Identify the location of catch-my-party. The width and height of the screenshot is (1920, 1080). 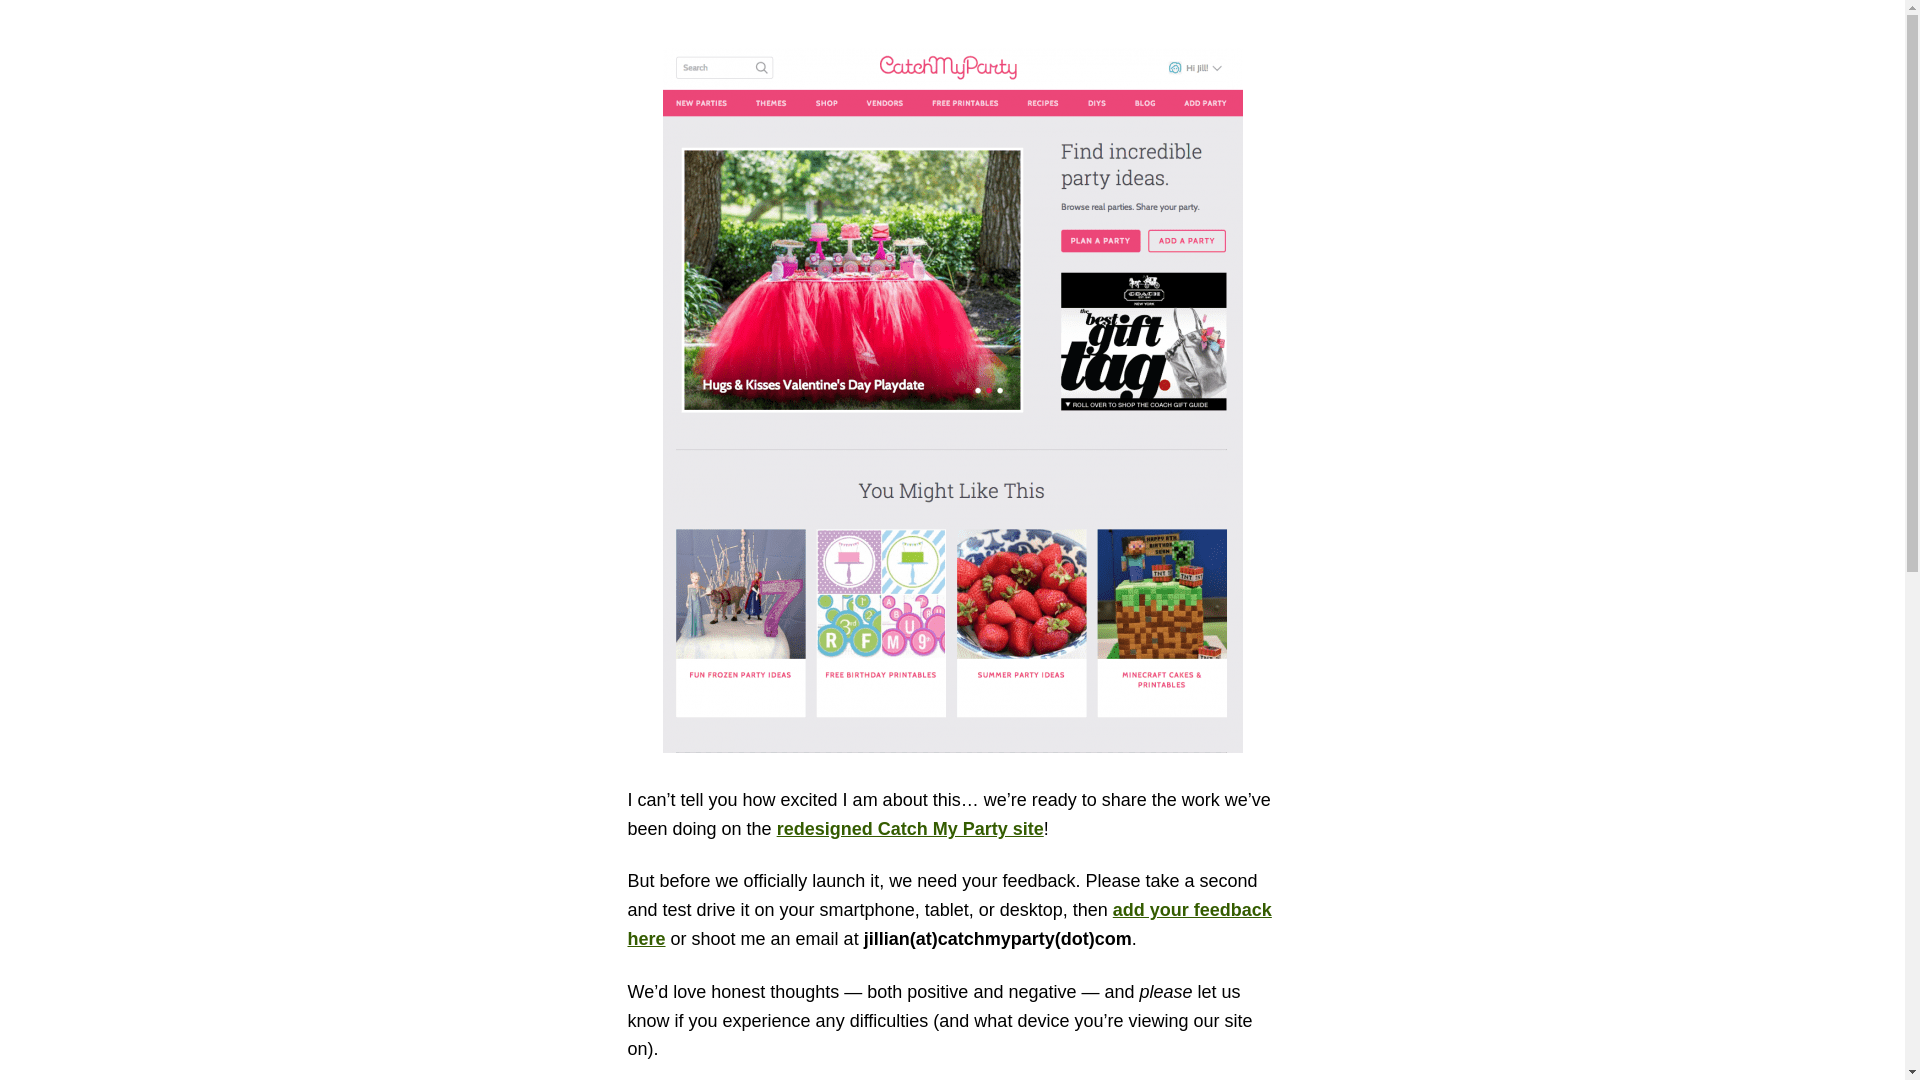
(910, 828).